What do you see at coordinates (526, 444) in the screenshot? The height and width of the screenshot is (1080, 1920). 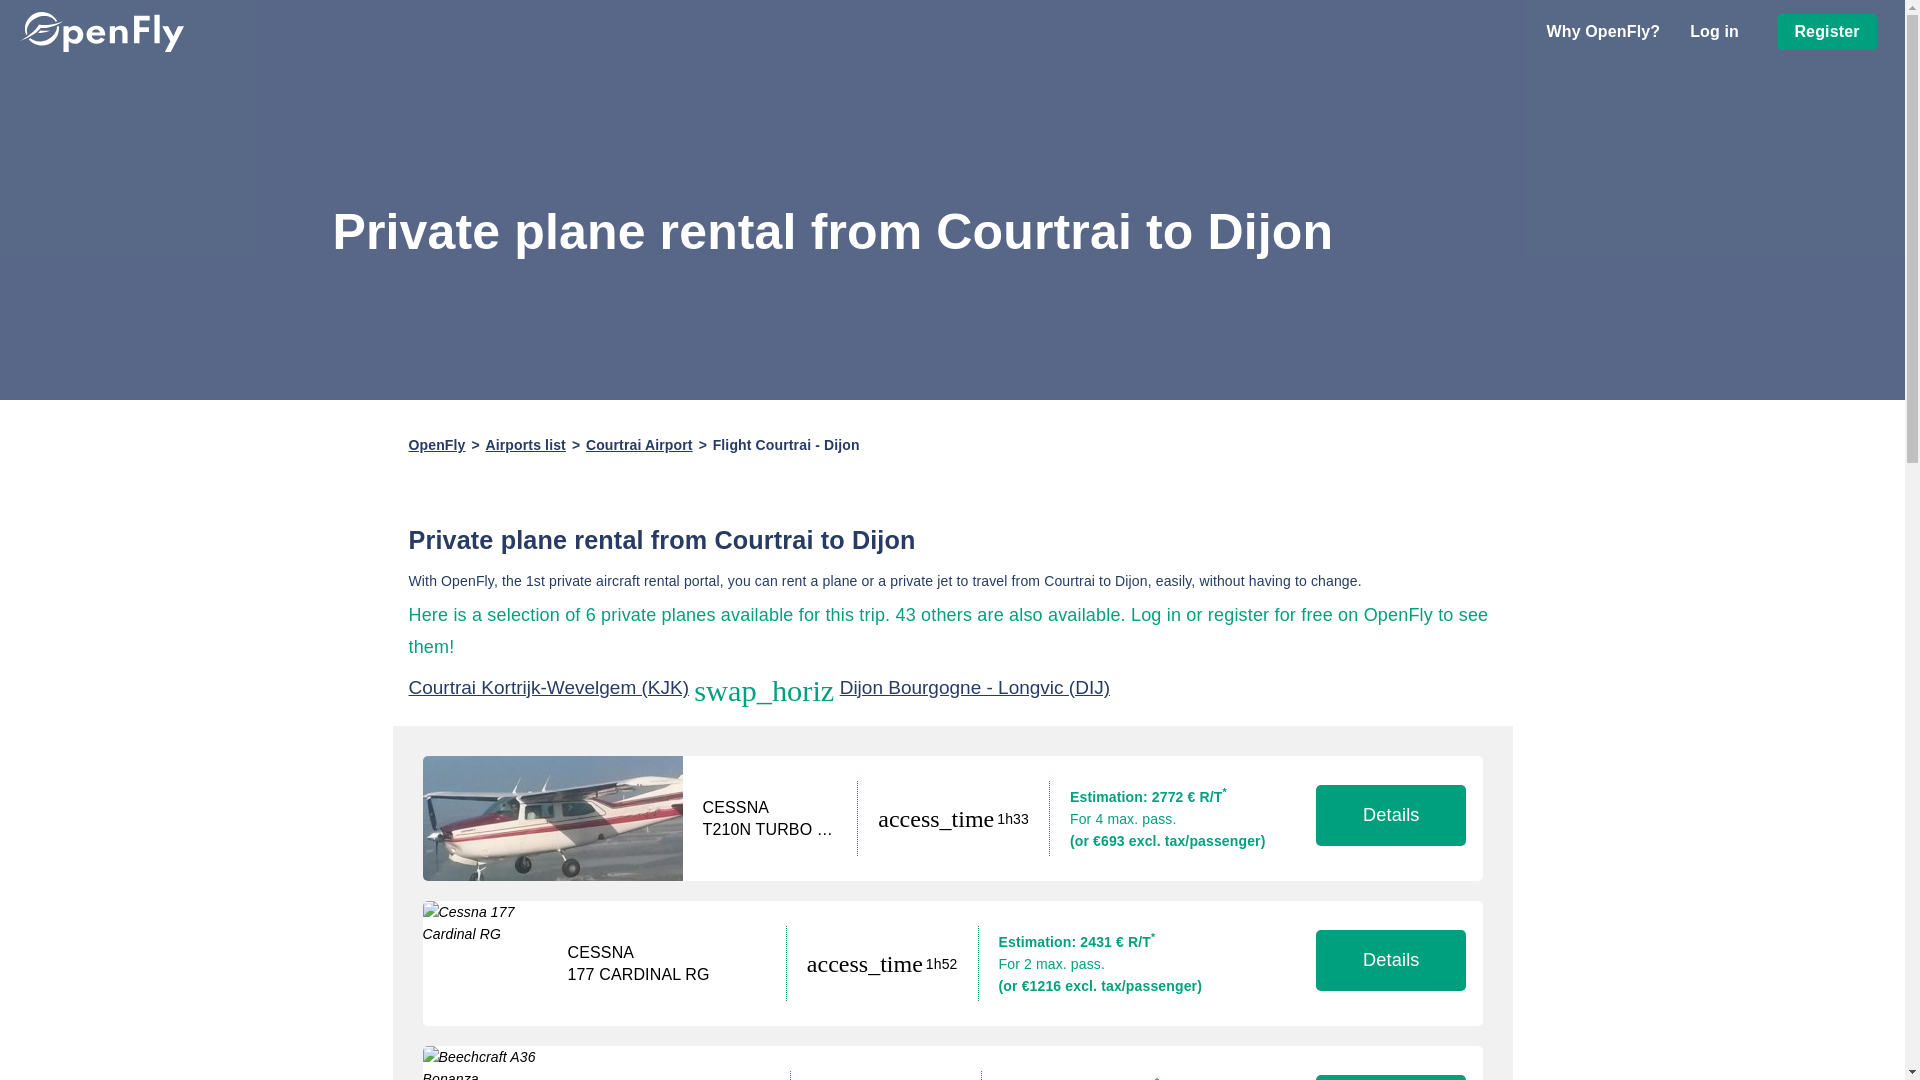 I see `Airports list` at bounding box center [526, 444].